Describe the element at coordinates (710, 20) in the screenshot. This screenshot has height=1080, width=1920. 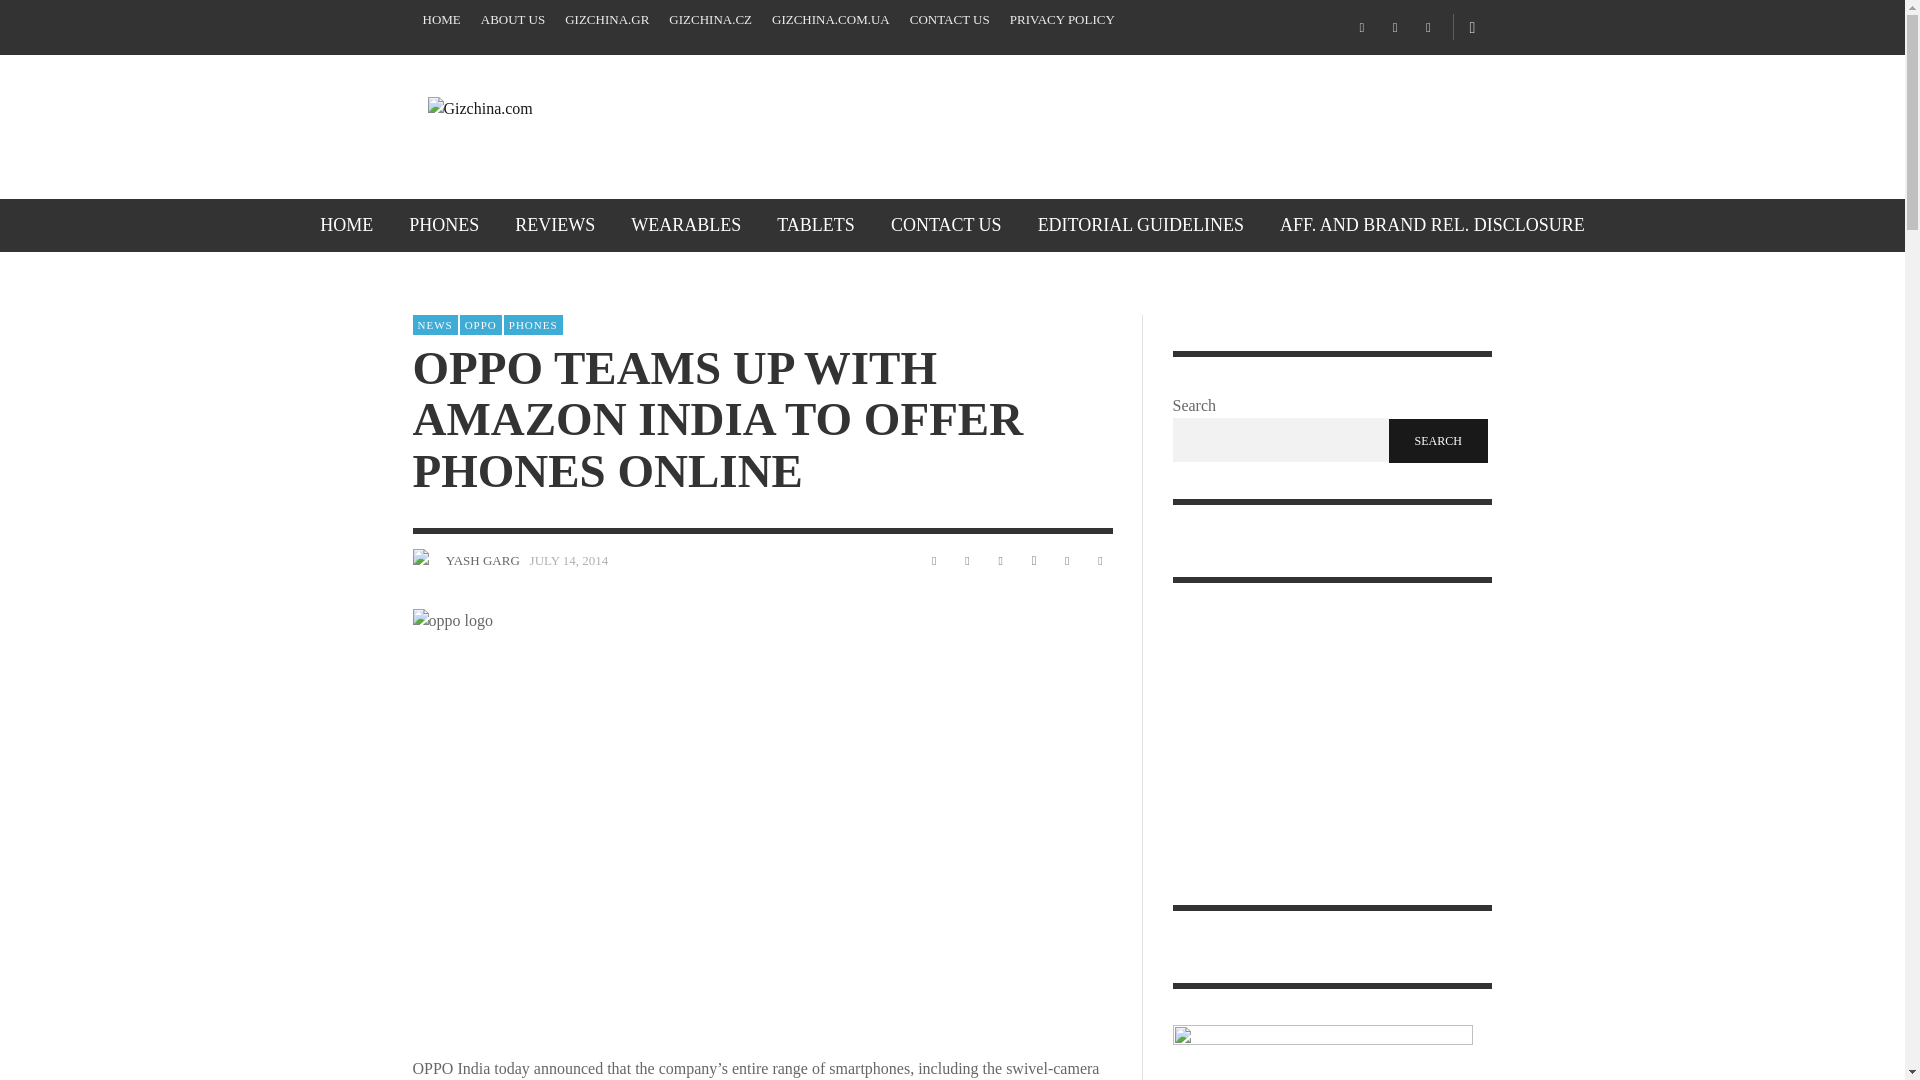
I see `GIZCHINA.CZ` at that location.